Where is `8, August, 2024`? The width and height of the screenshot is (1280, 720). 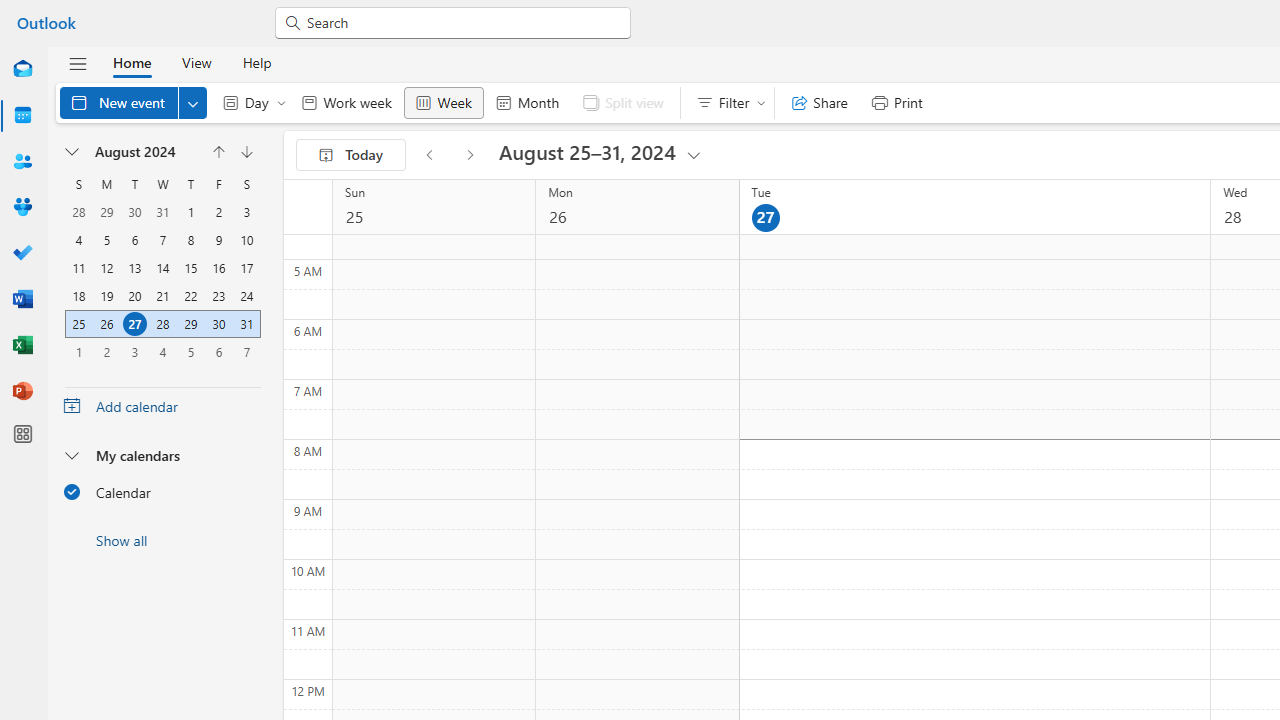 8, August, 2024 is located at coordinates (190, 240).